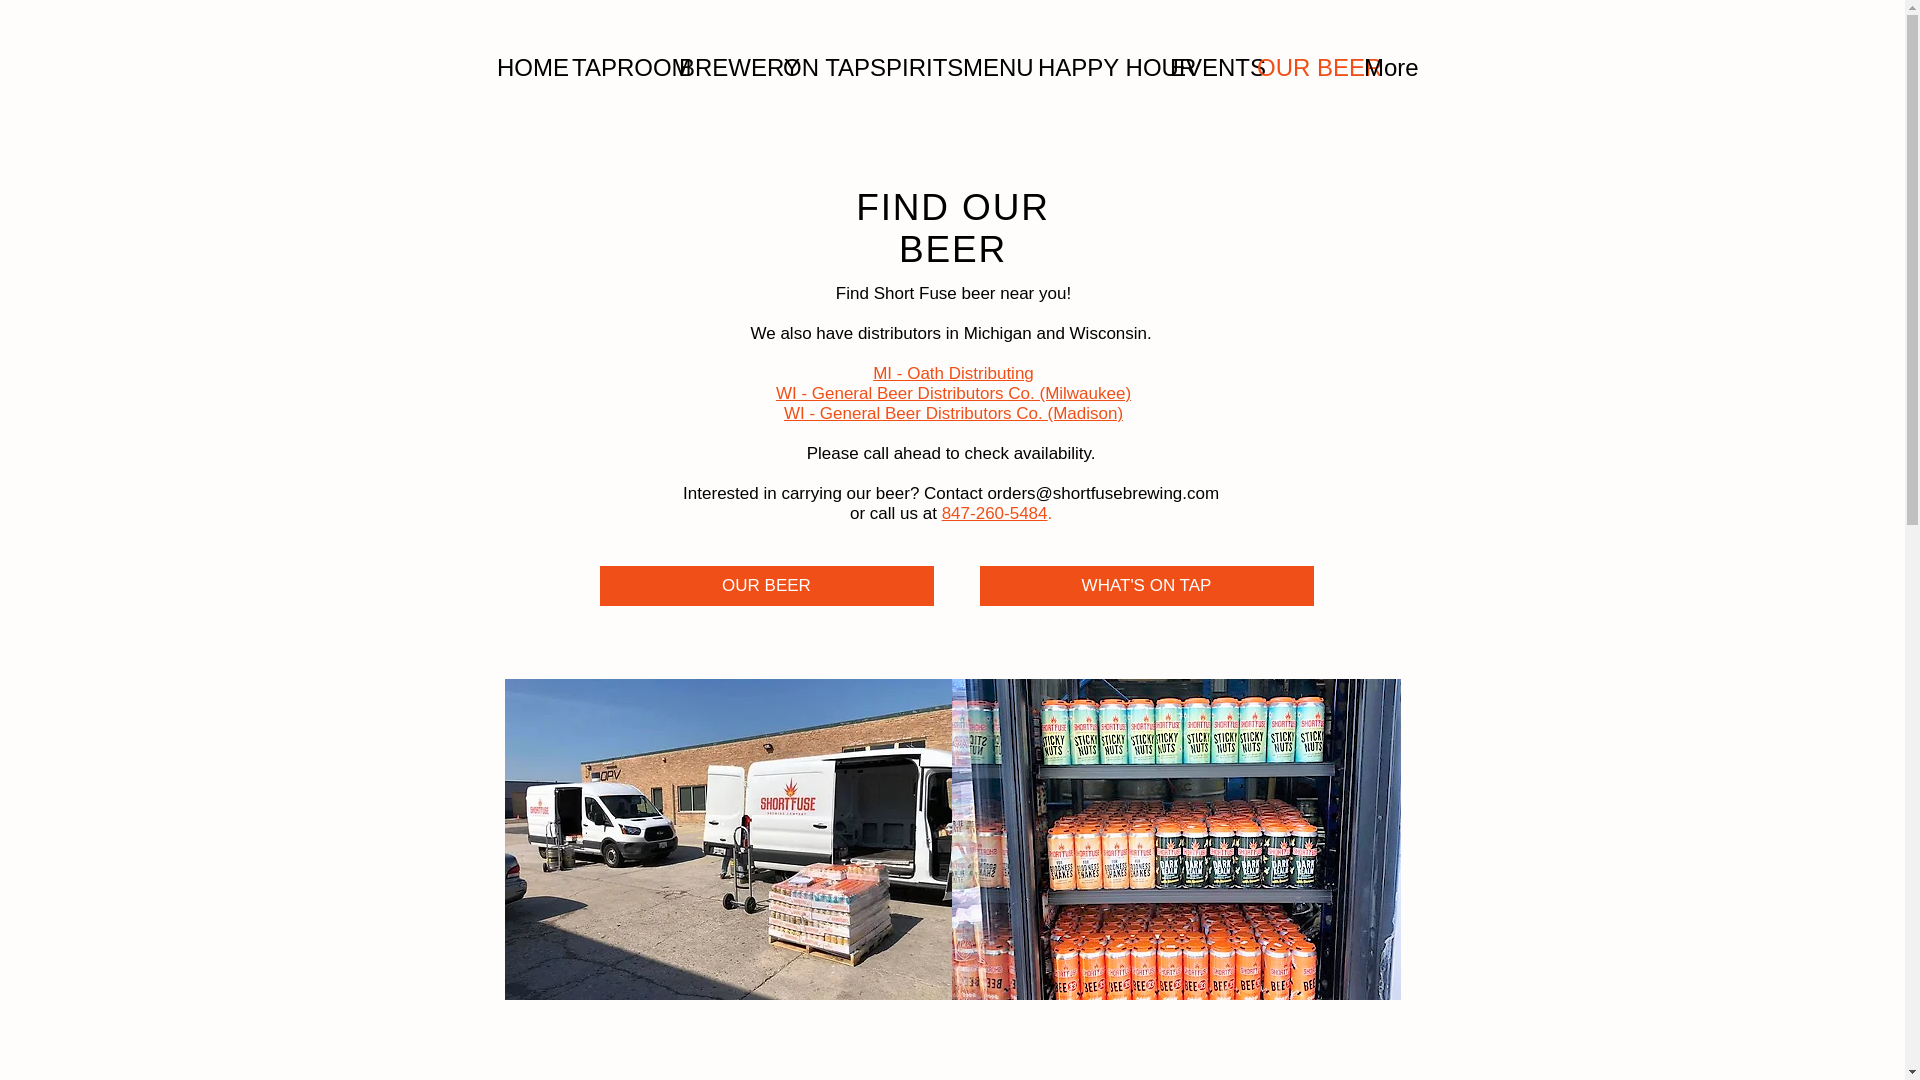 The width and height of the screenshot is (1920, 1080). What do you see at coordinates (954, 373) in the screenshot?
I see `MI - Oath Distributing` at bounding box center [954, 373].